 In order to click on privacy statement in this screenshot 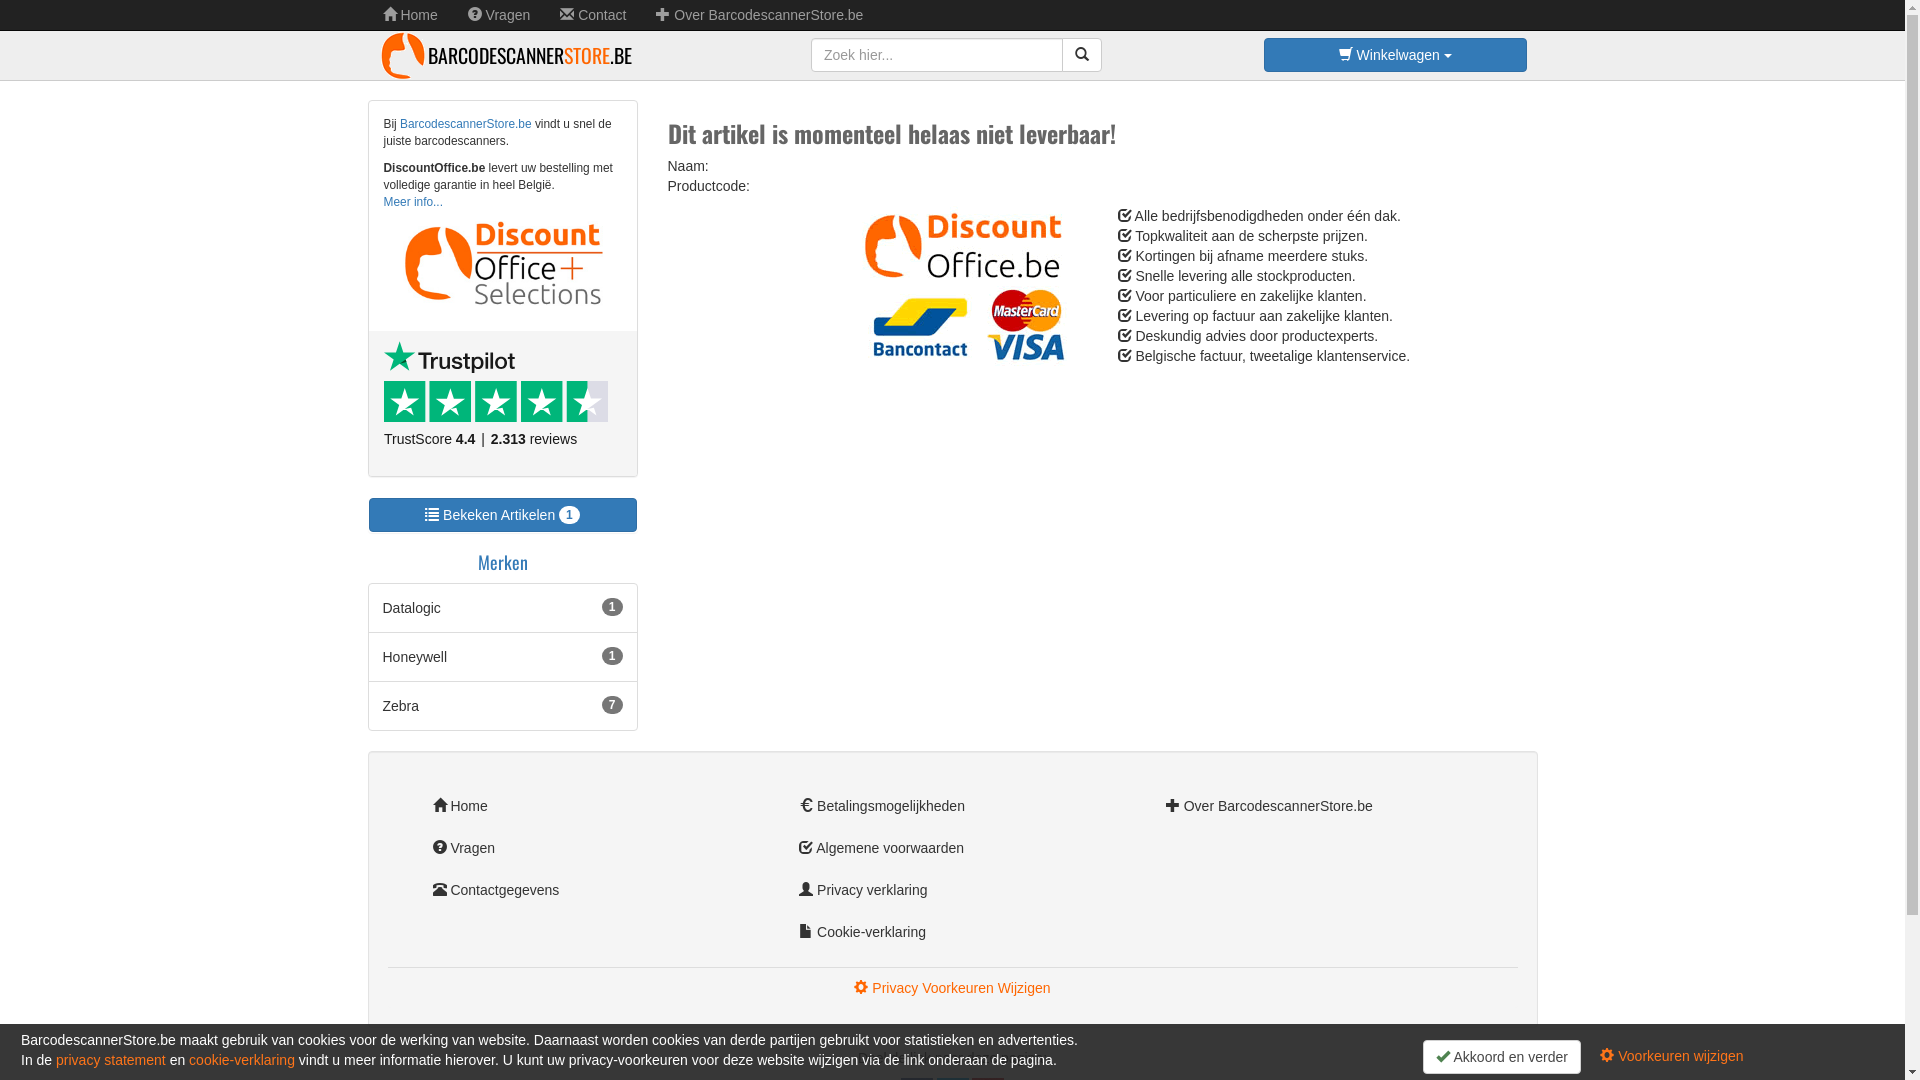, I will do `click(111, 1060)`.